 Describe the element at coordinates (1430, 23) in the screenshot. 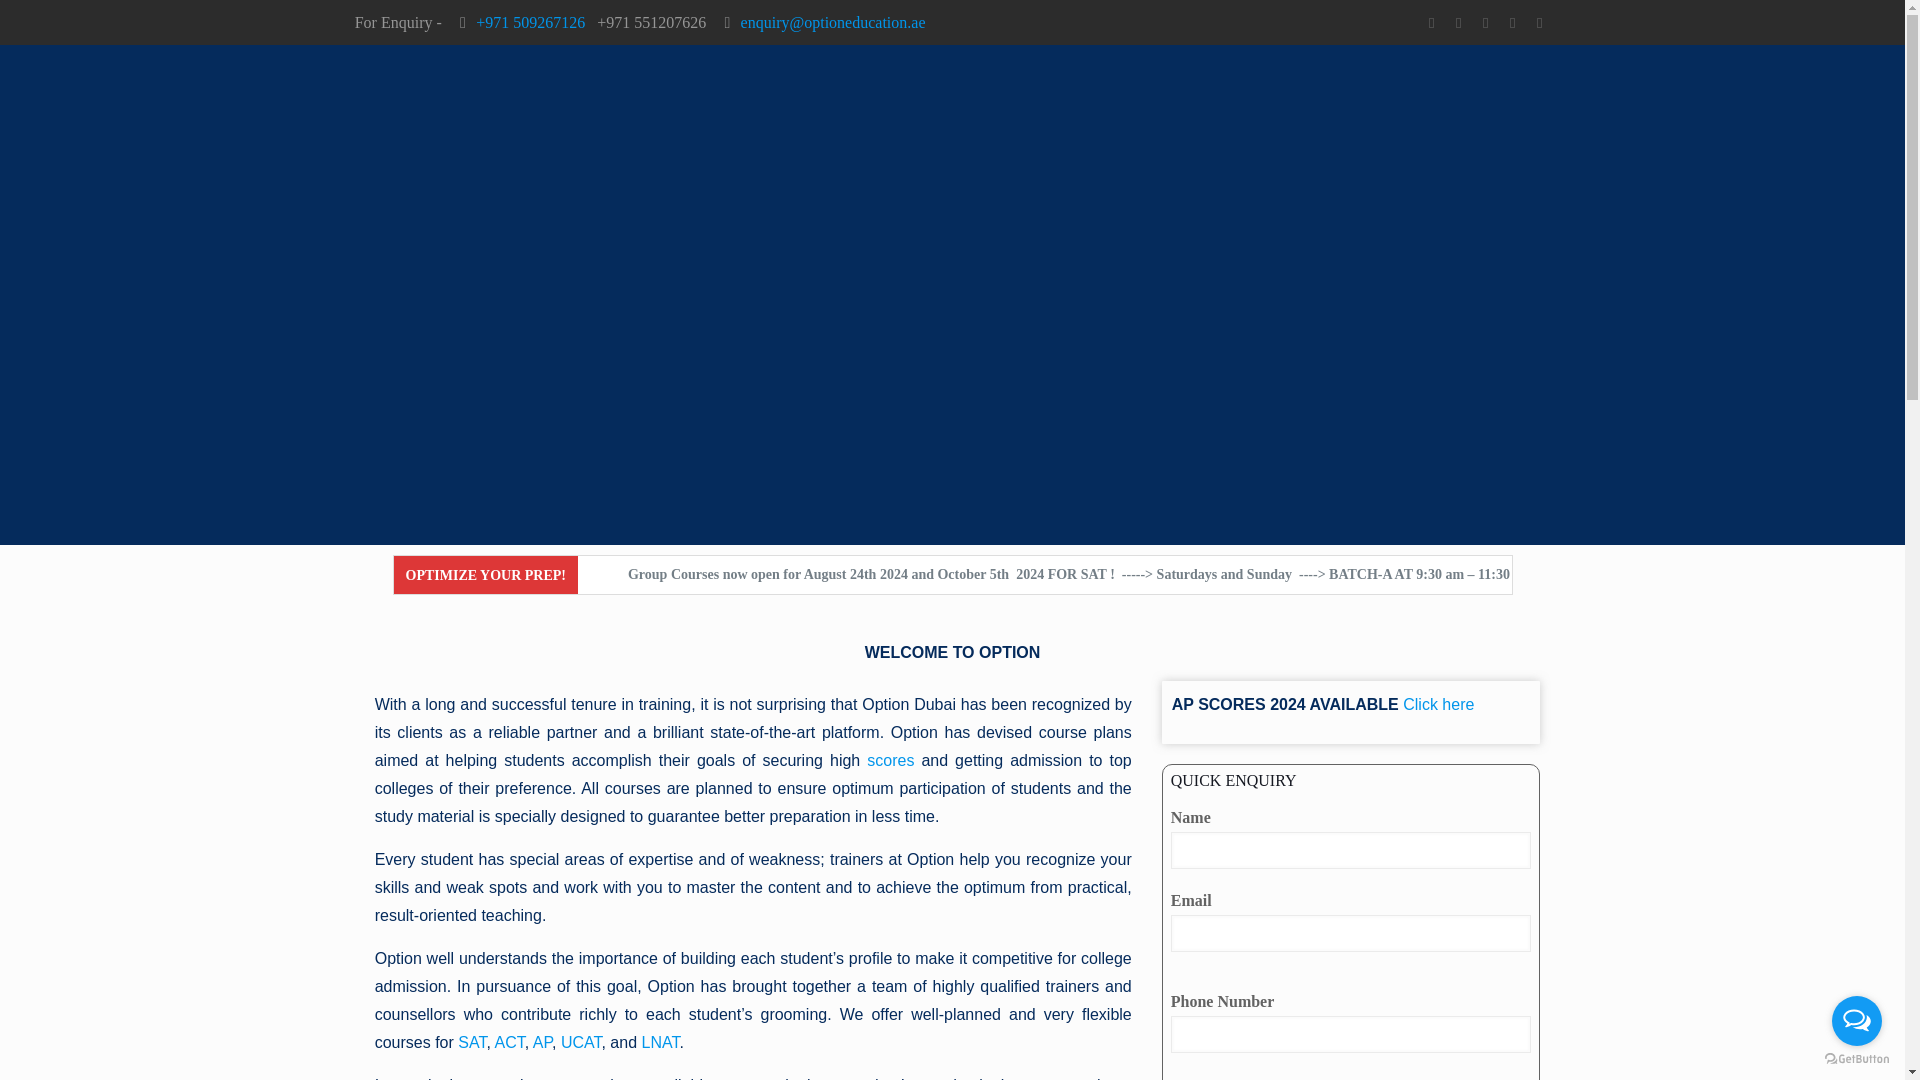

I see `Facebook` at that location.